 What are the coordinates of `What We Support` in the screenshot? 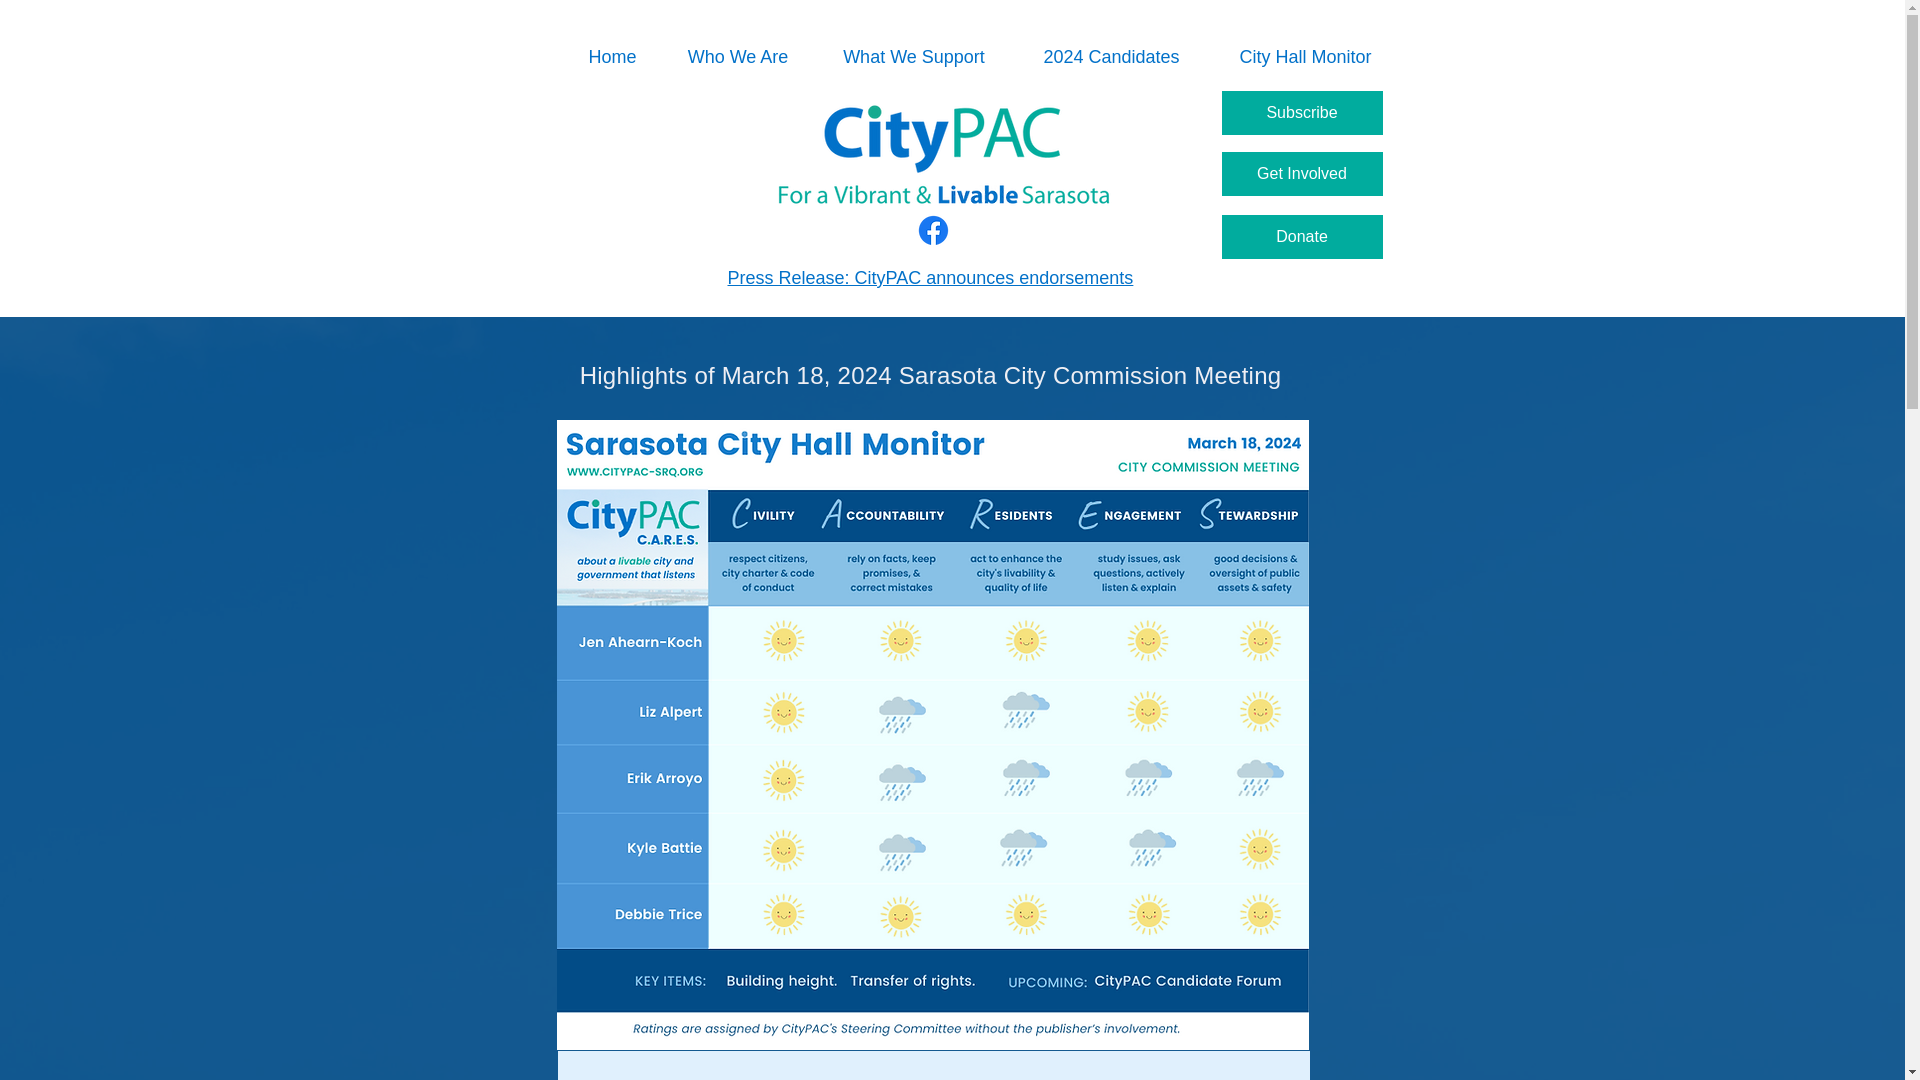 It's located at (914, 57).